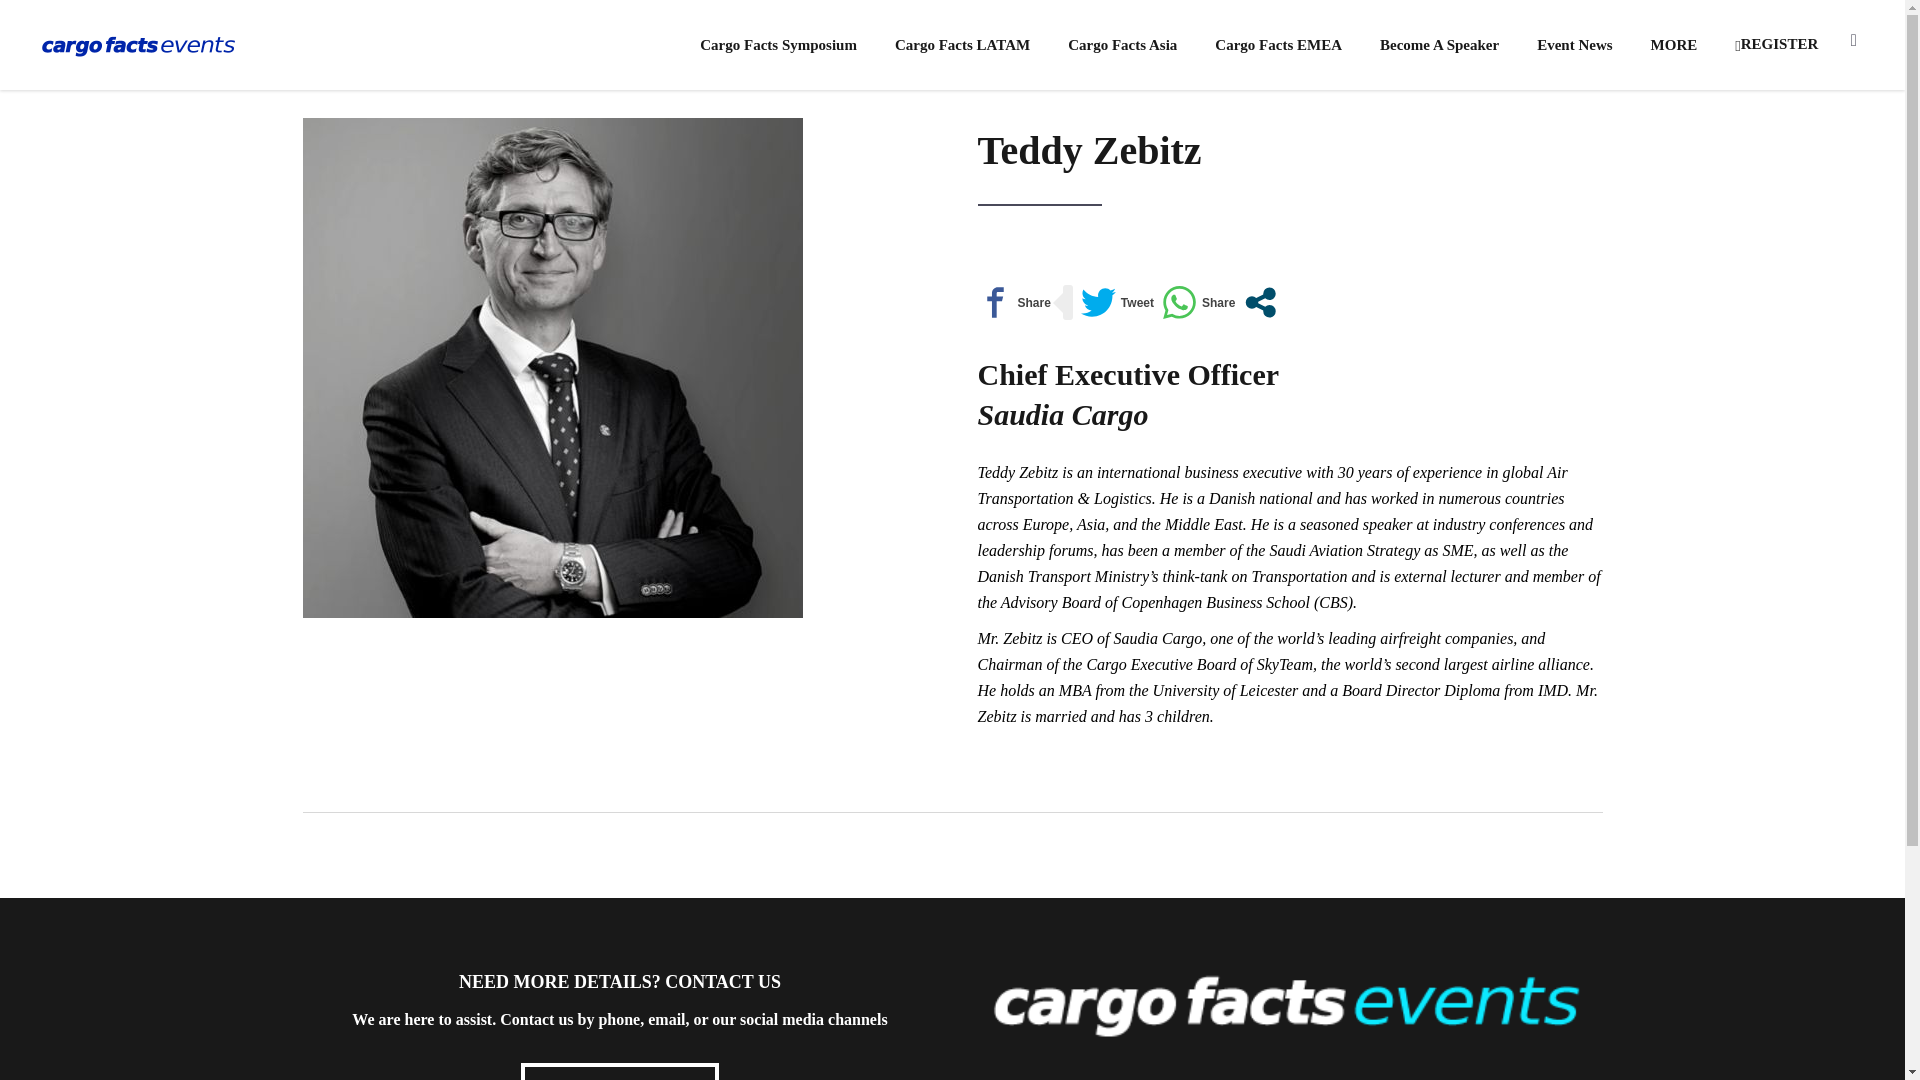 The width and height of the screenshot is (1920, 1080). I want to click on REGISTER, so click(1776, 44).